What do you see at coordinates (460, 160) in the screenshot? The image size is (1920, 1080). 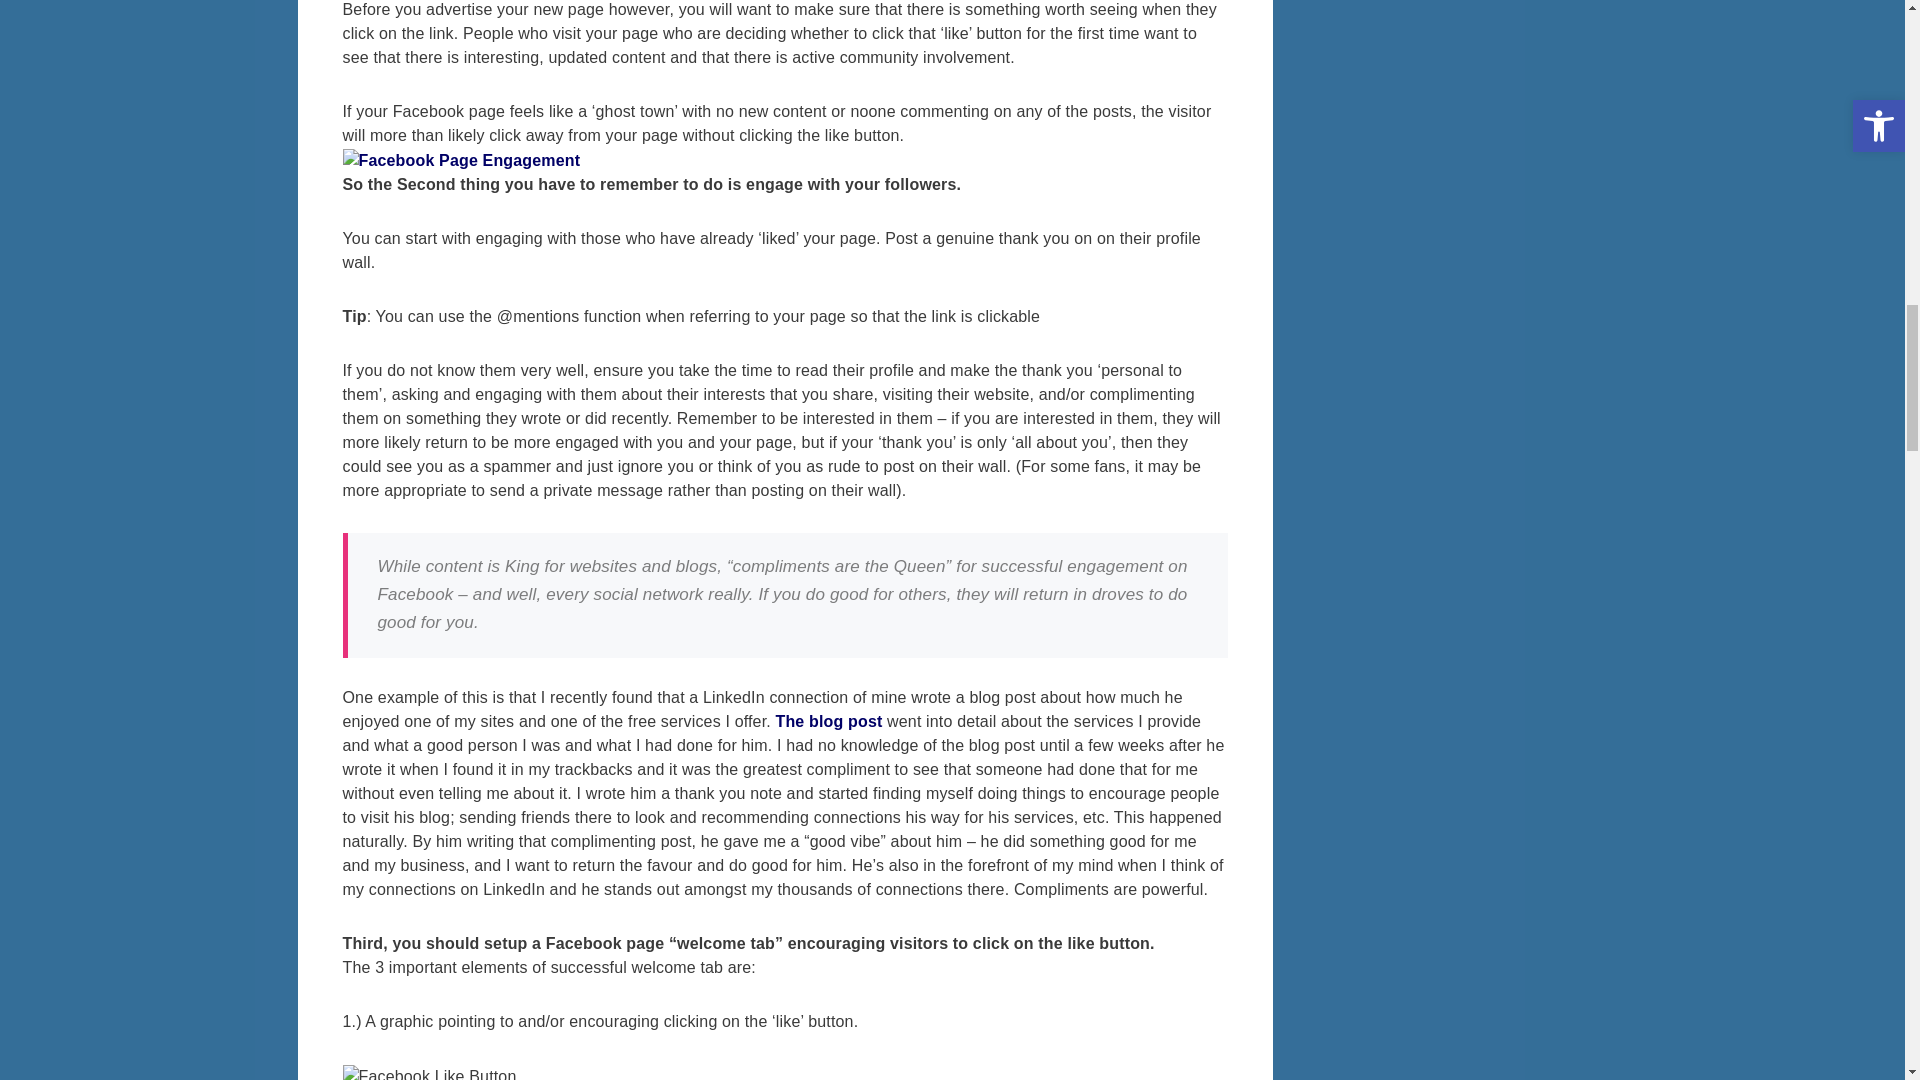 I see `Facebook WebWooky` at bounding box center [460, 160].